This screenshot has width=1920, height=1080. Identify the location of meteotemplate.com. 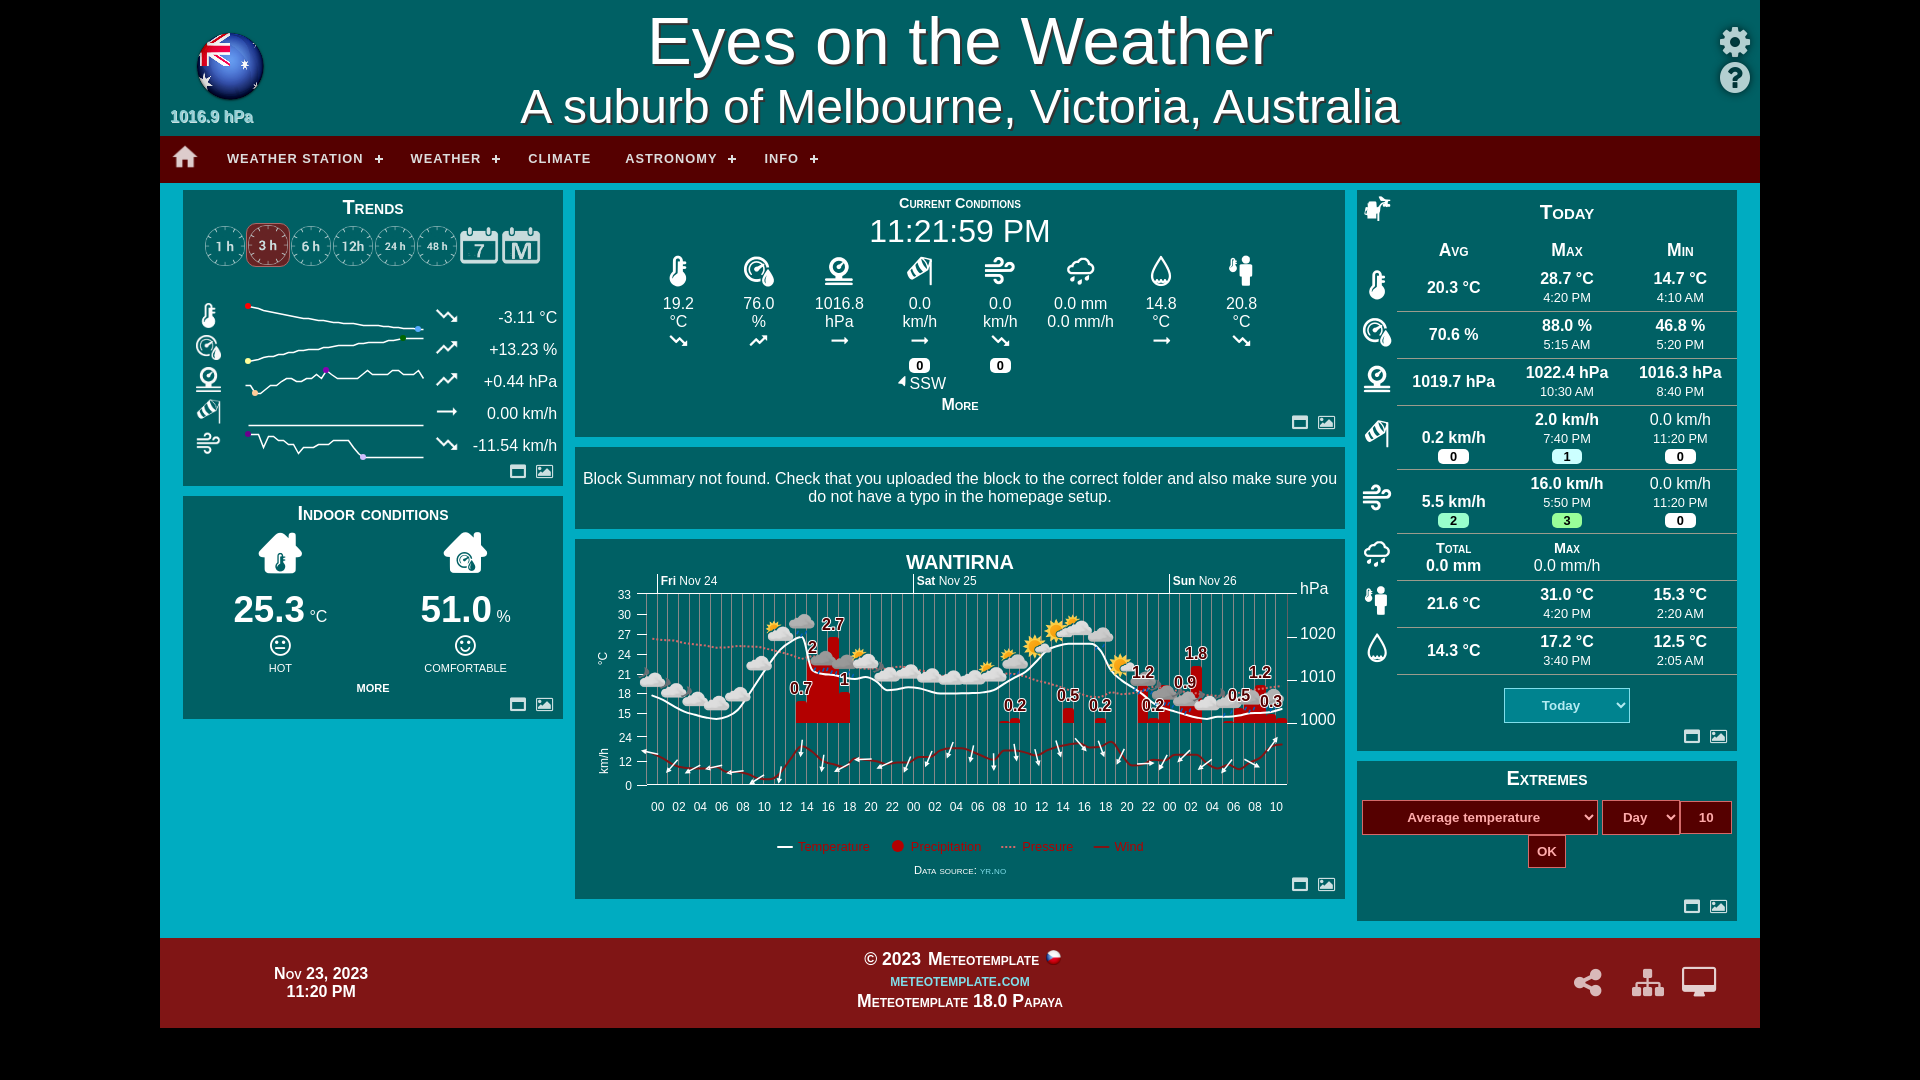
(960, 980).